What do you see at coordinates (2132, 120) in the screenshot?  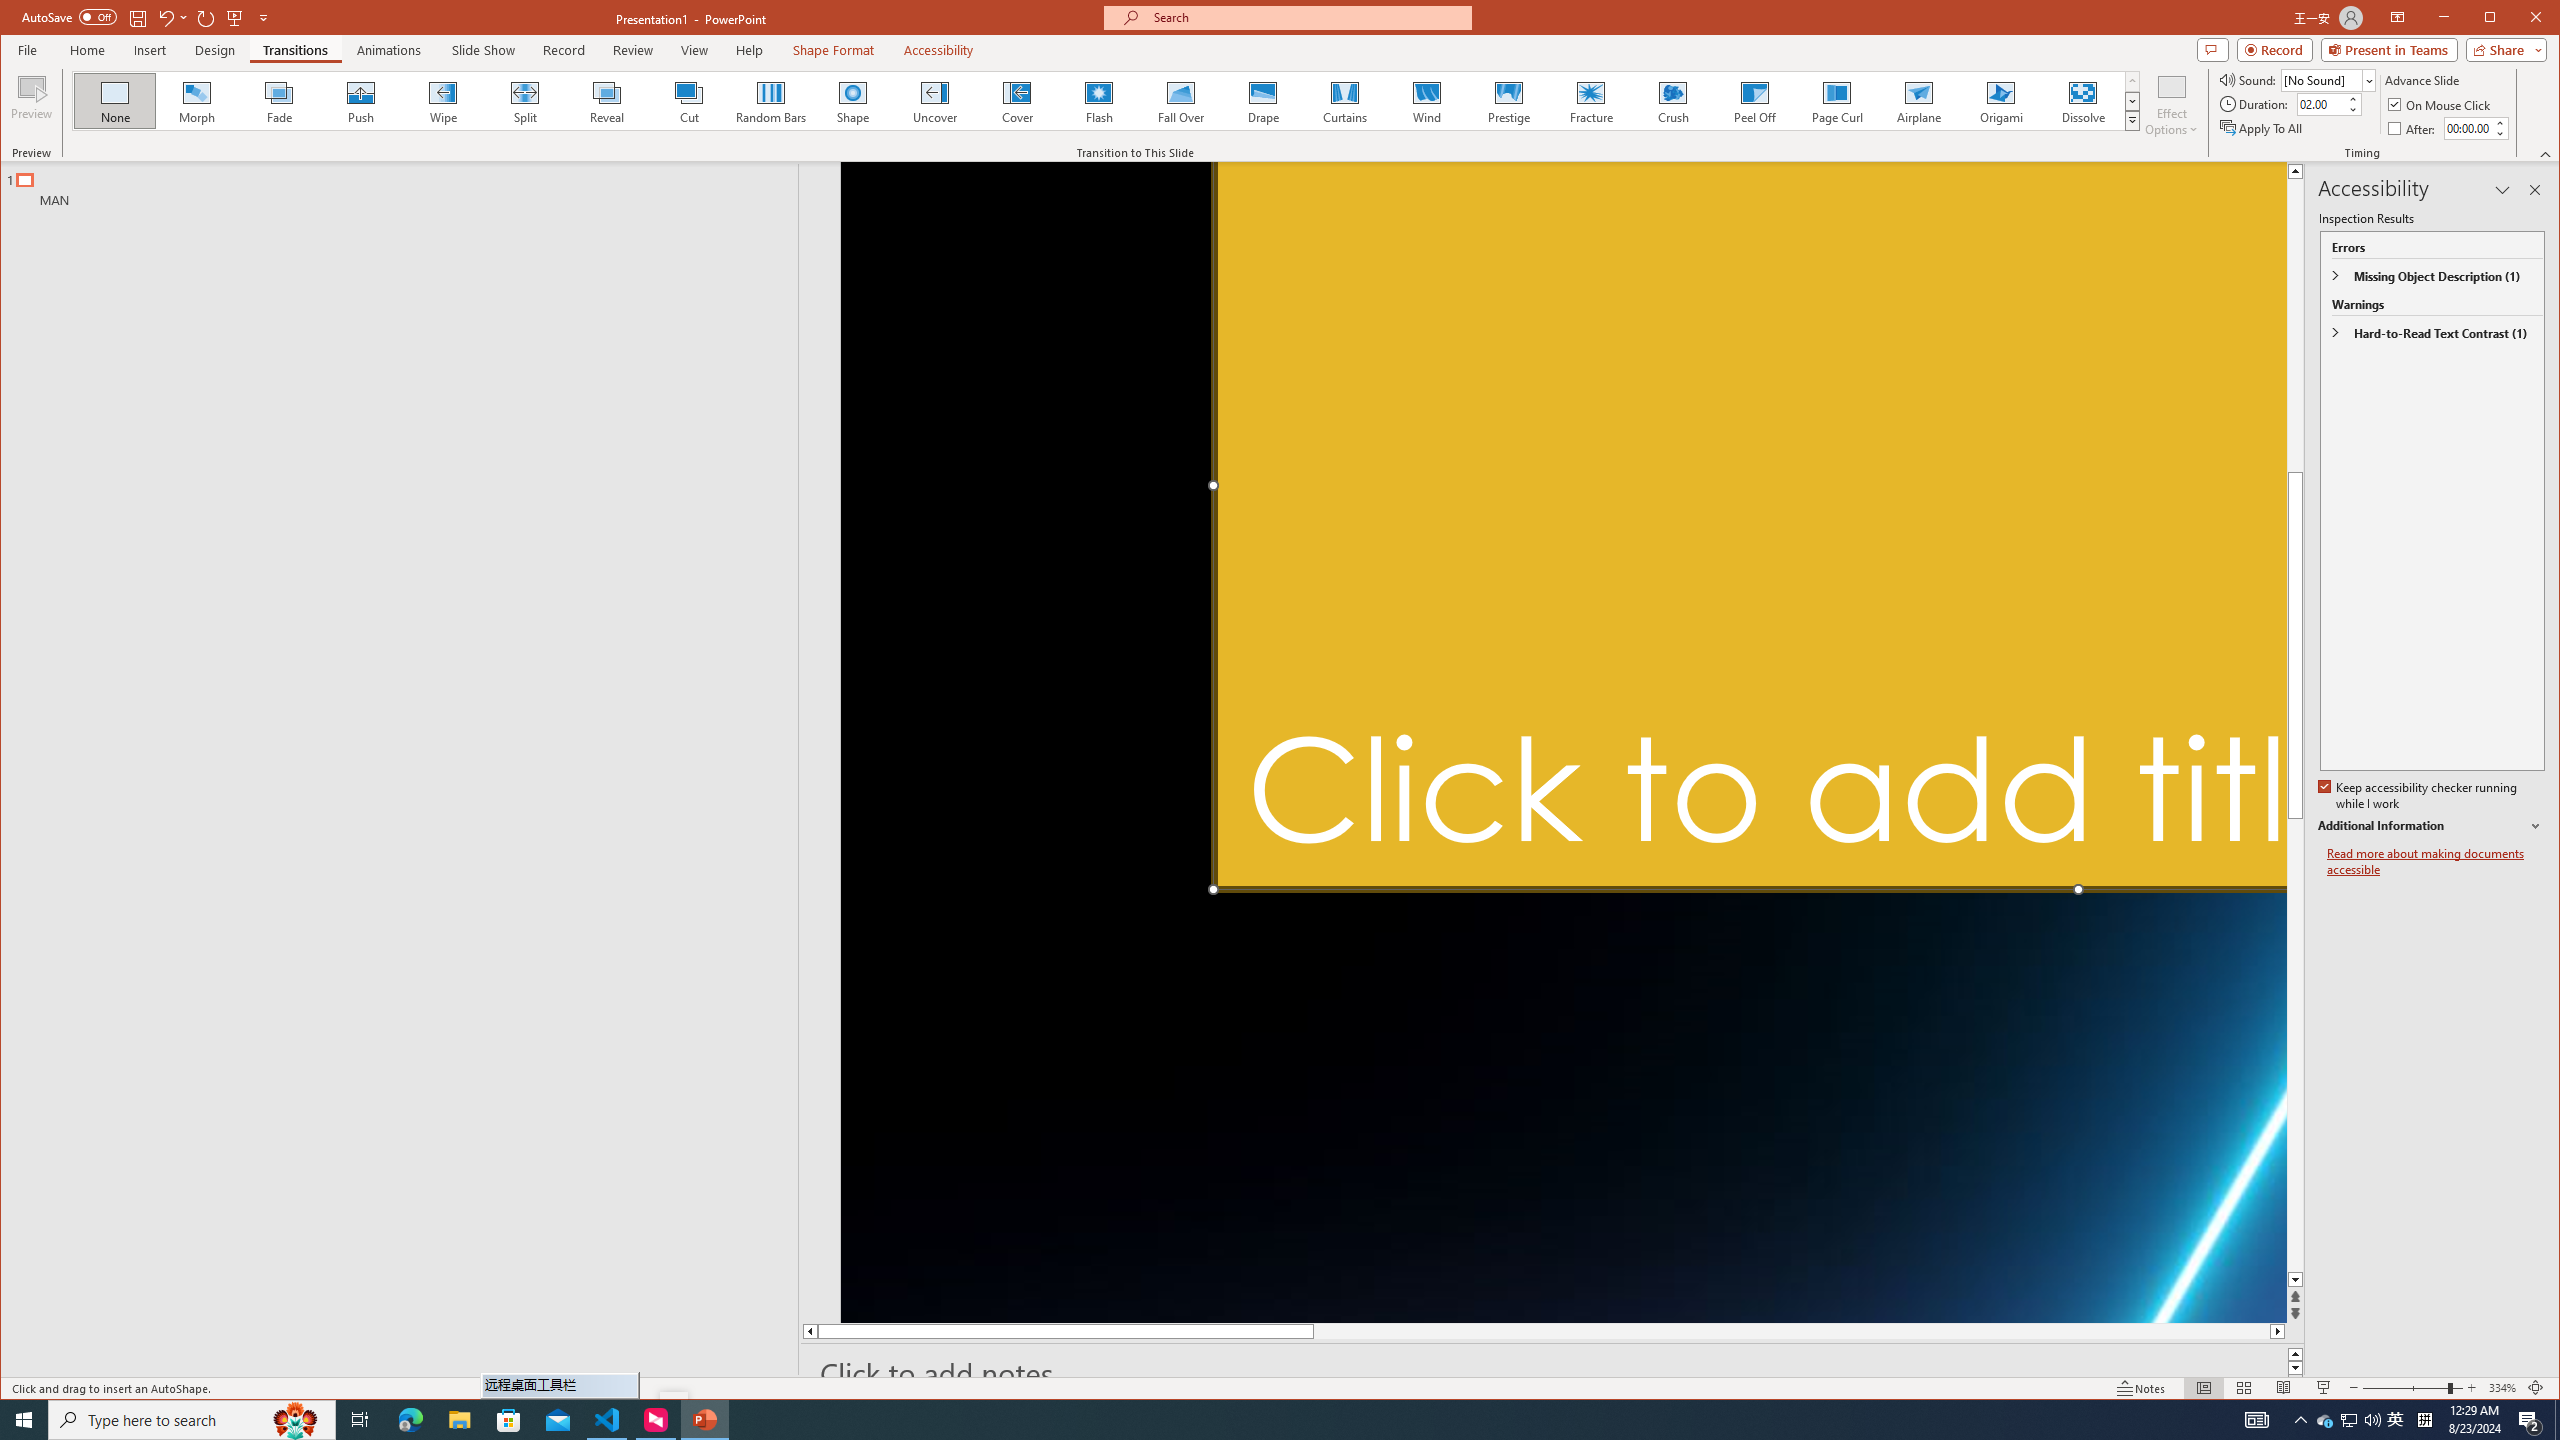 I see `Transition Effects` at bounding box center [2132, 120].